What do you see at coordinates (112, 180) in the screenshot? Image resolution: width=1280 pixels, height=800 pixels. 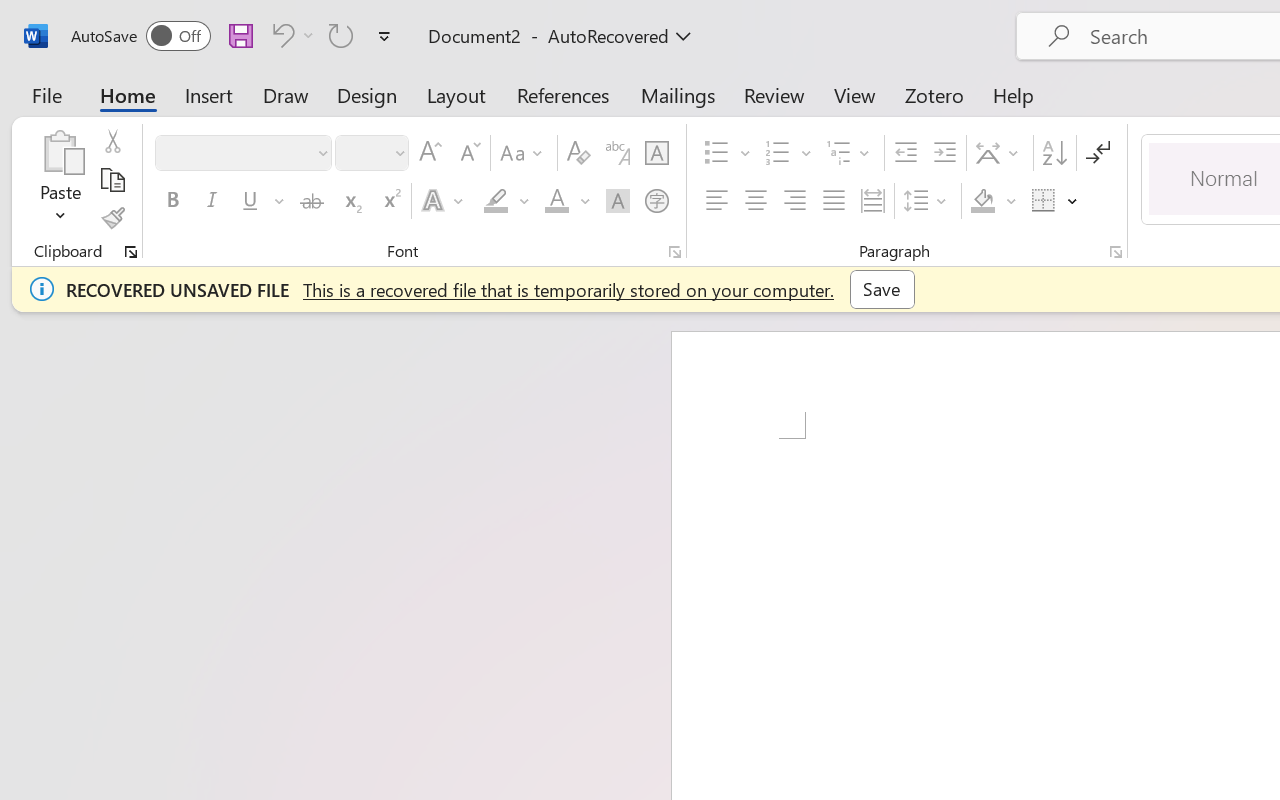 I see `Copy` at bounding box center [112, 180].